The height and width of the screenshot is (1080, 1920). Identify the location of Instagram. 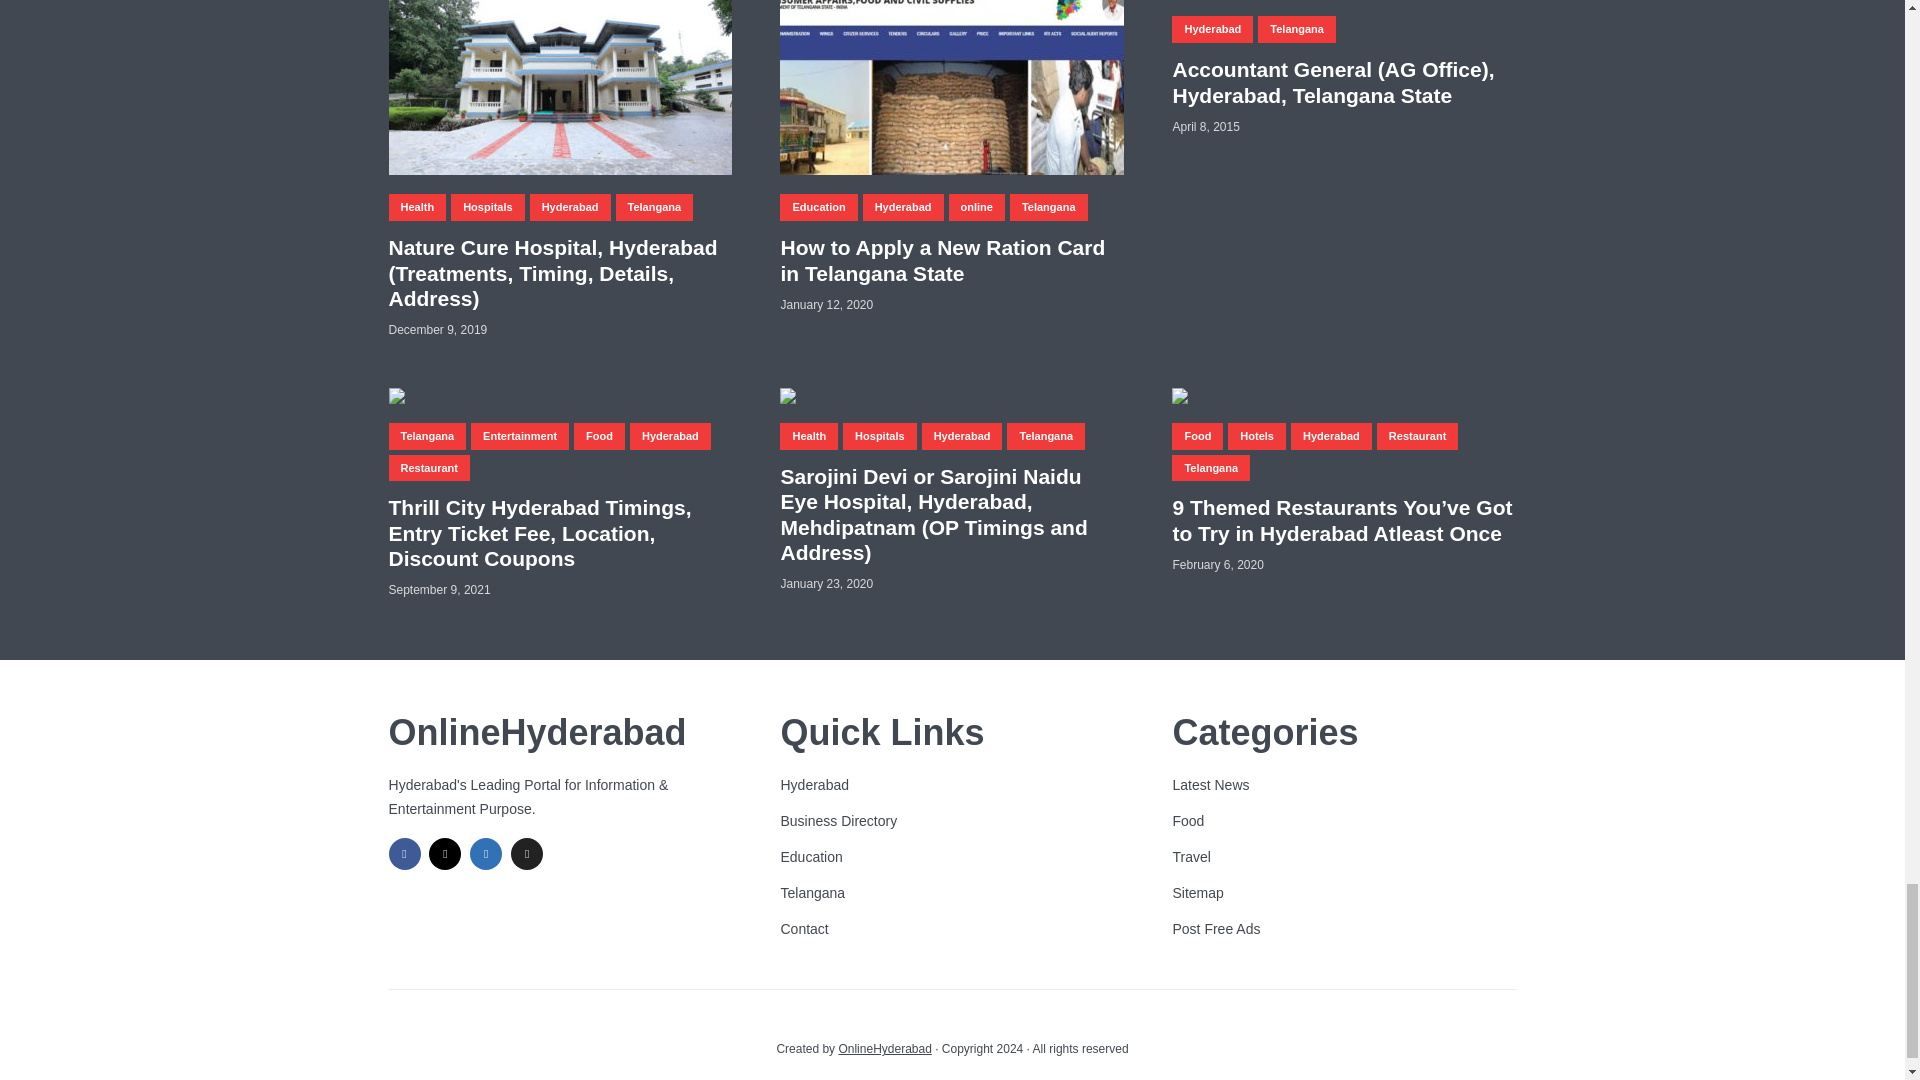
(444, 854).